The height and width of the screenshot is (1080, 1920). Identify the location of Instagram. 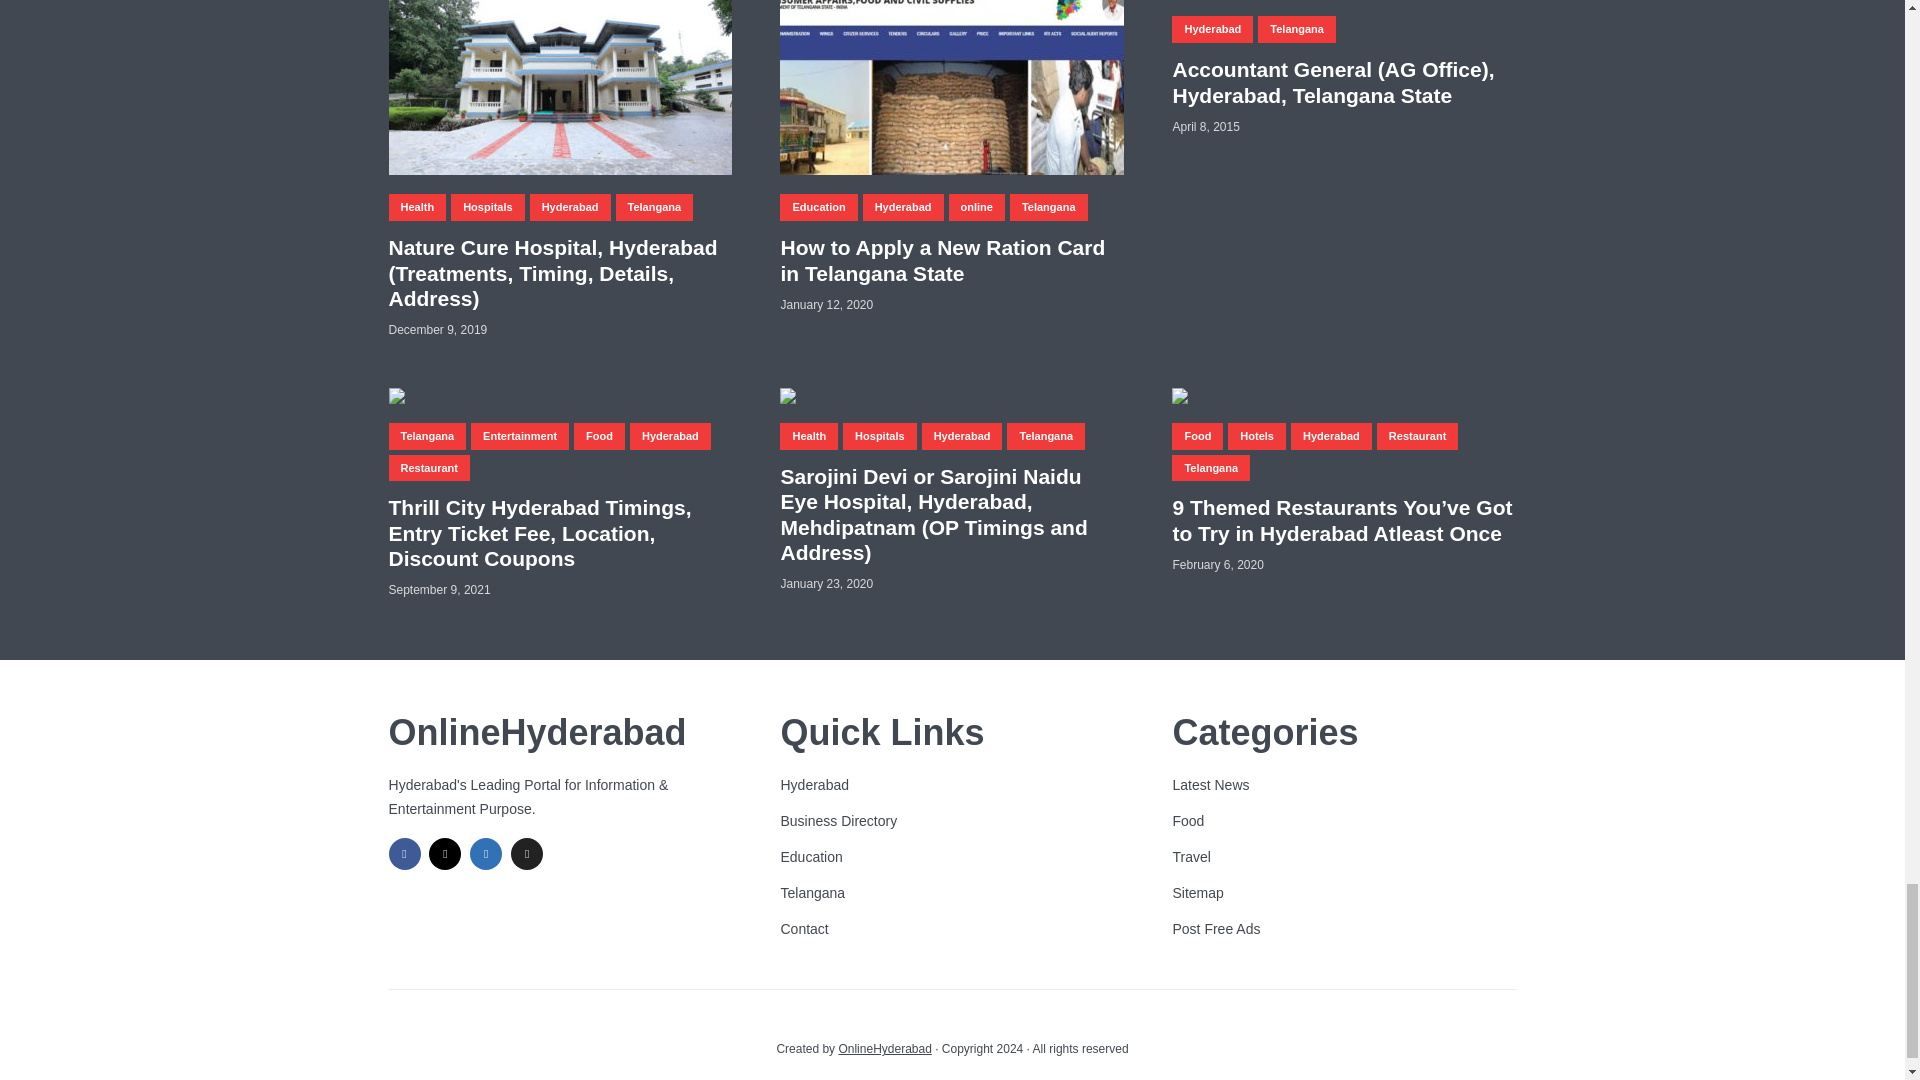
(444, 854).